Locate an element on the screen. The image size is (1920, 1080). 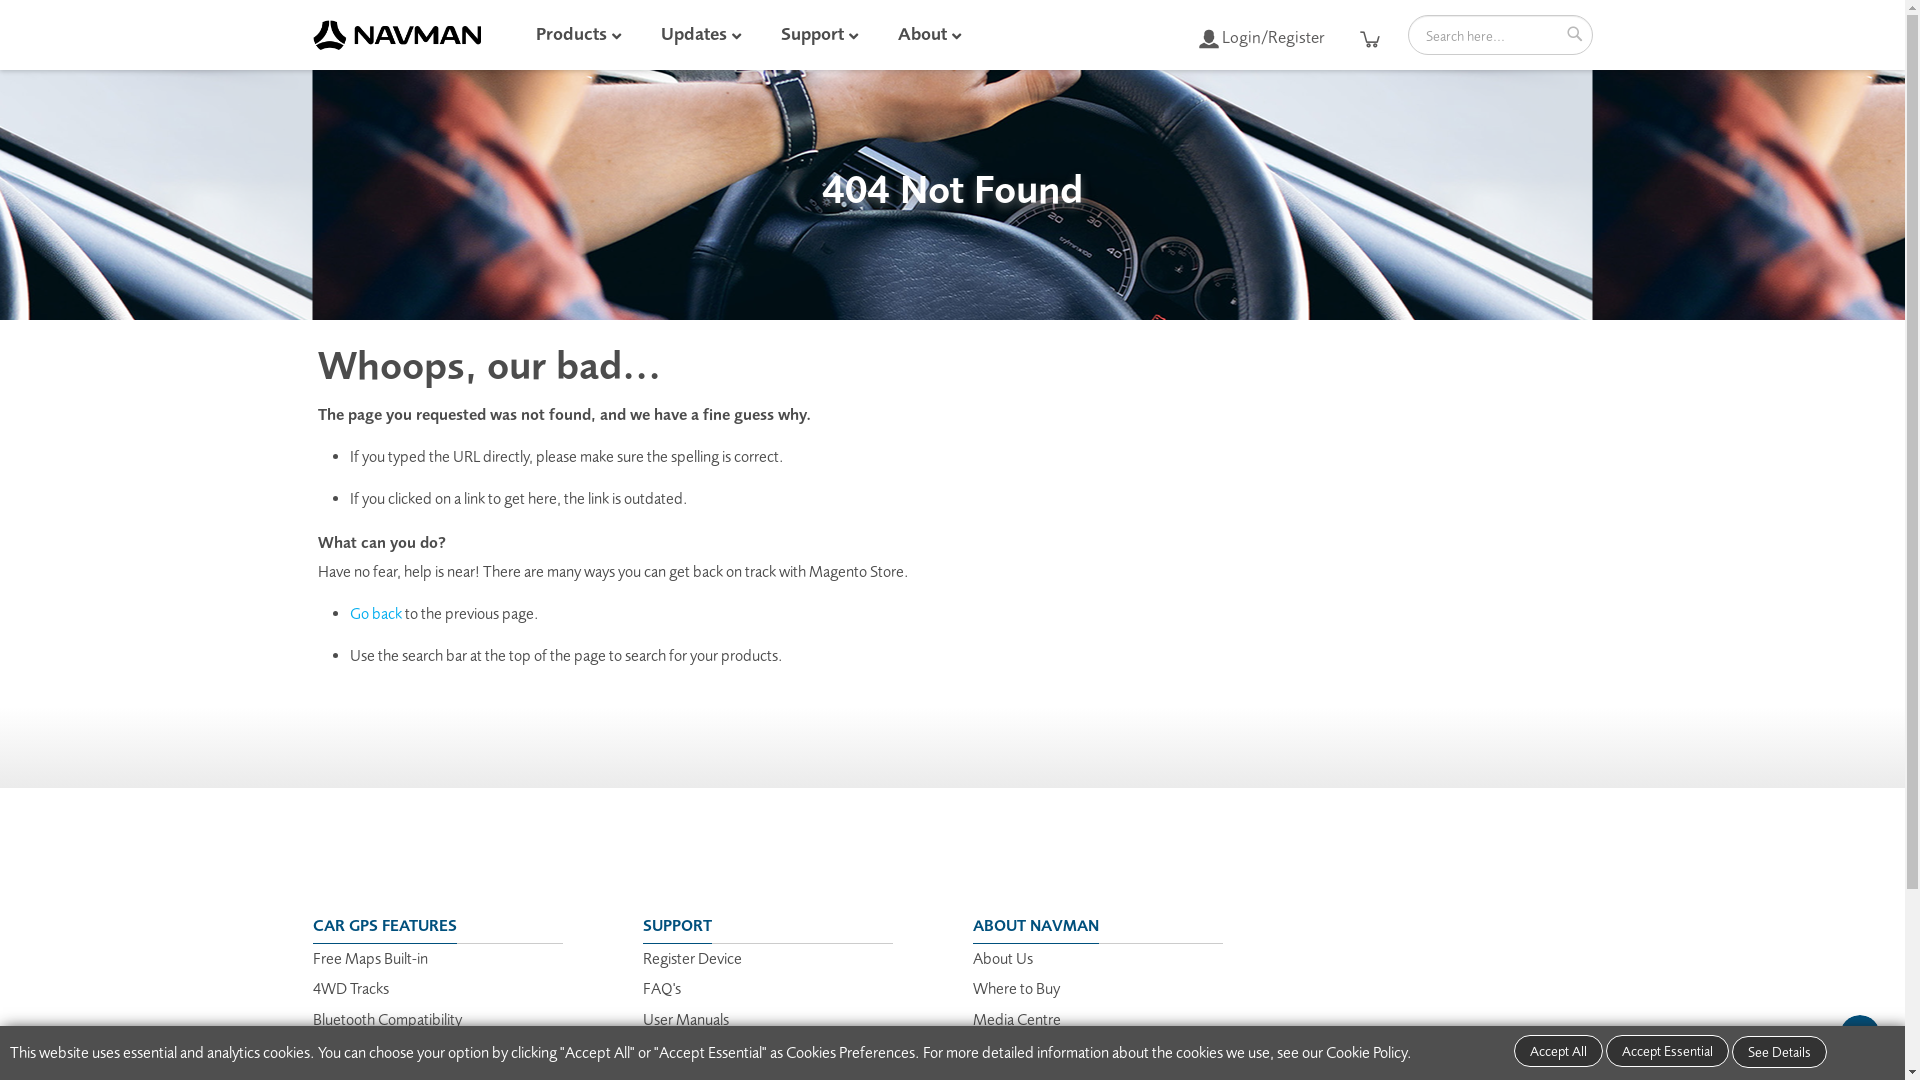
Accept All is located at coordinates (1558, 1051).